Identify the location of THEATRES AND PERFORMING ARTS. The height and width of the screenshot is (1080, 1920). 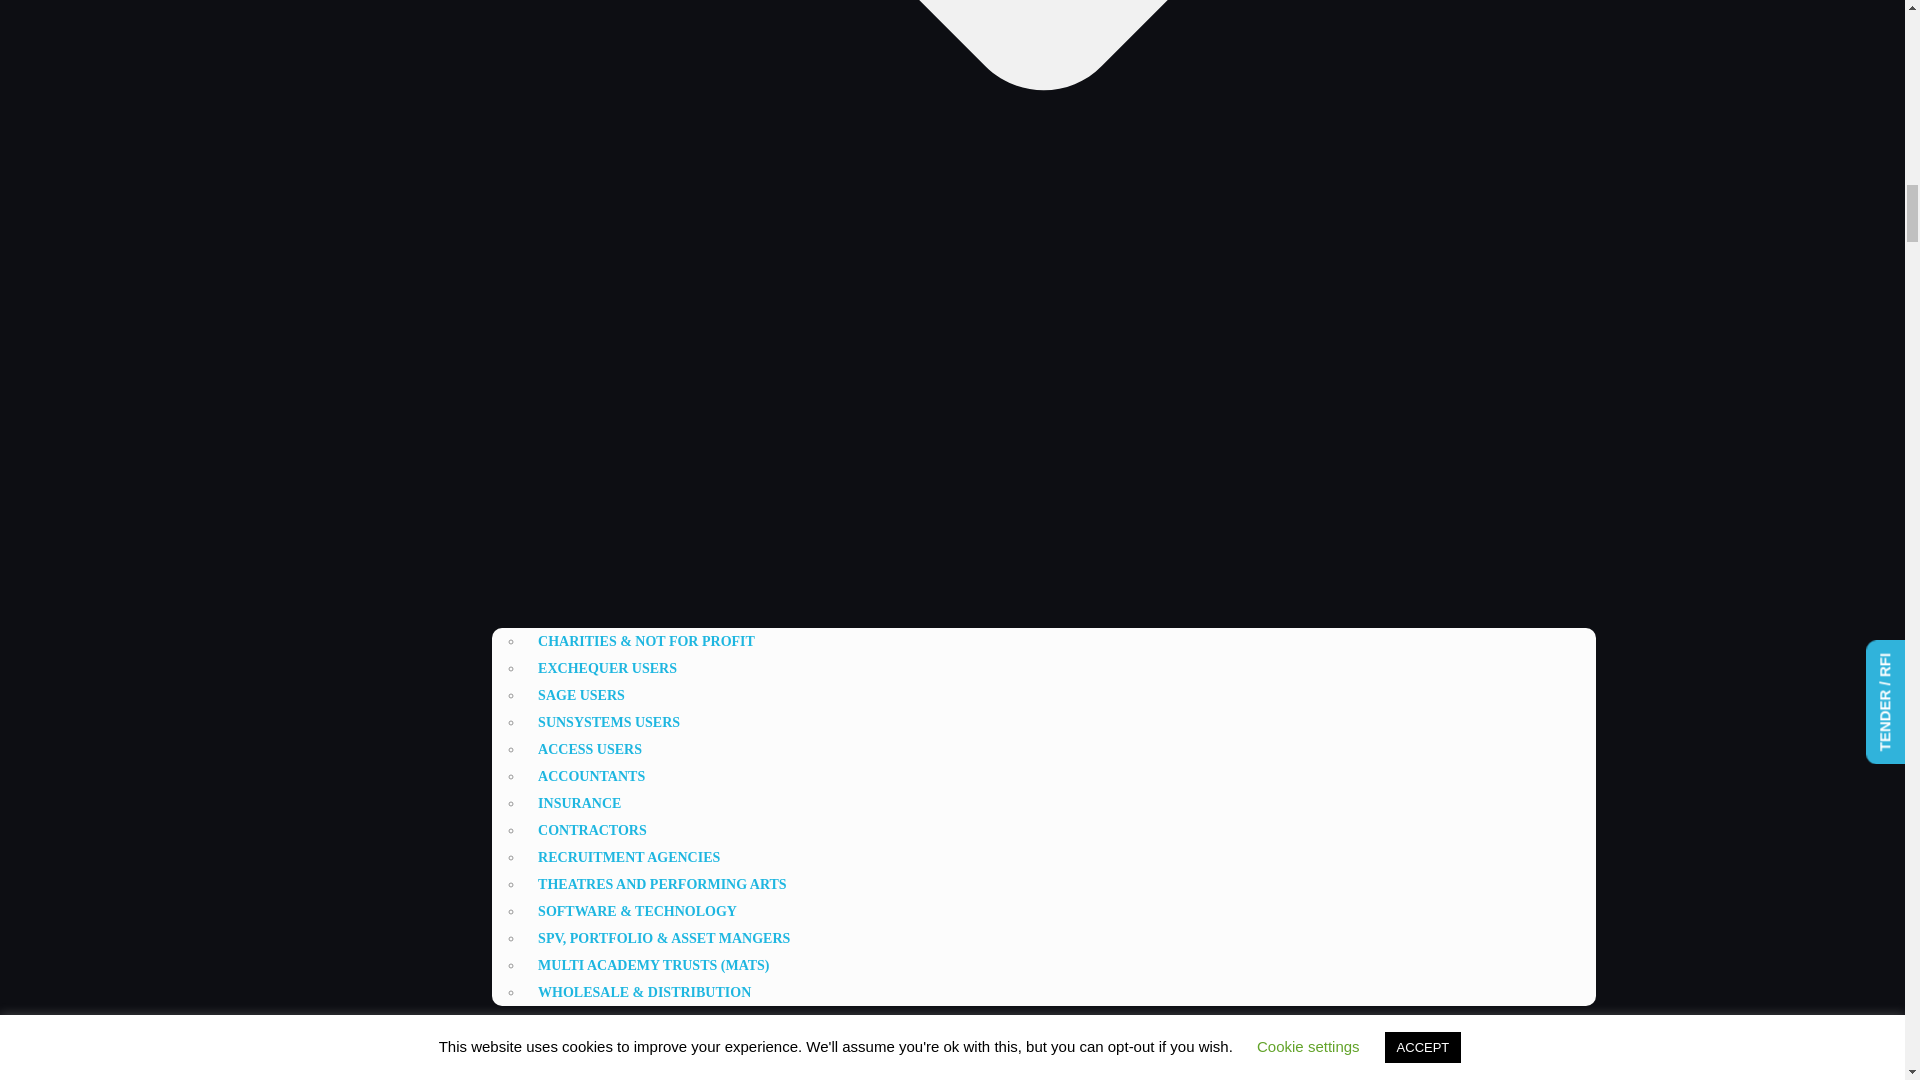
(662, 884).